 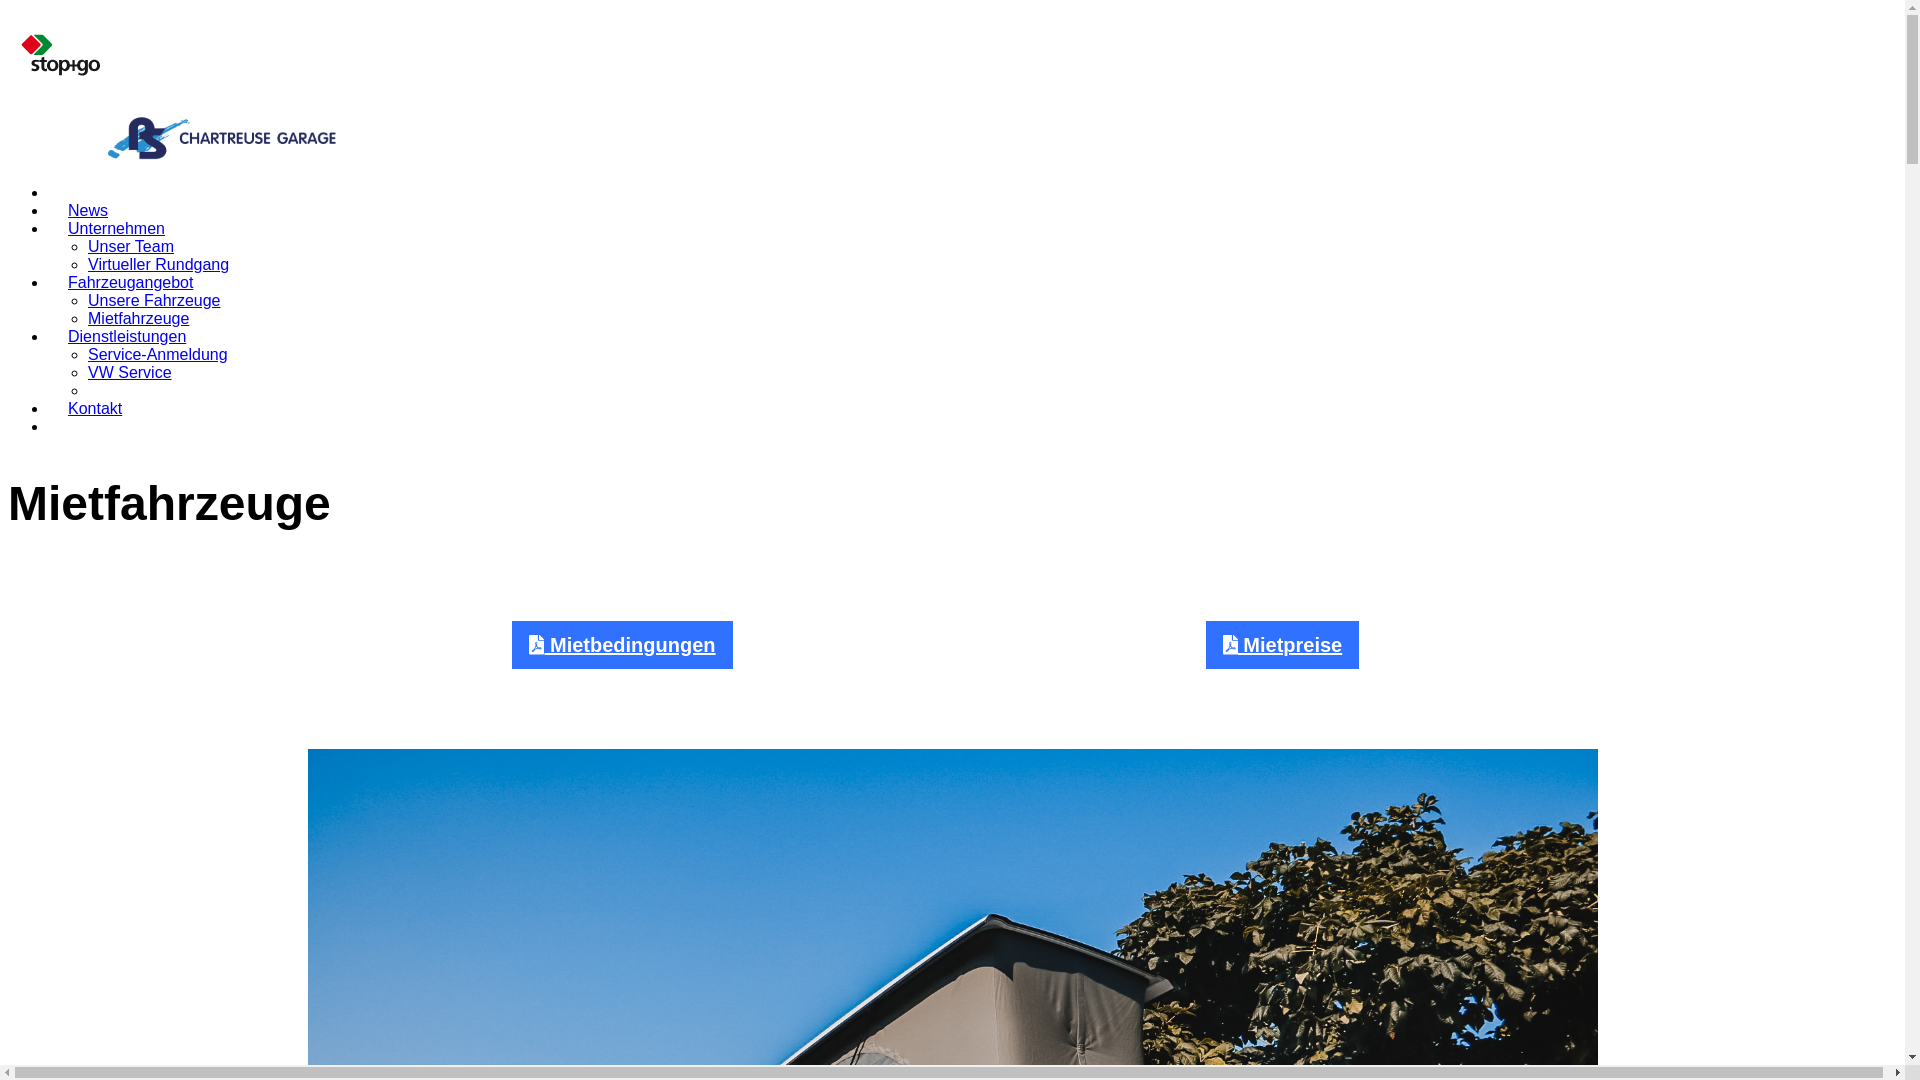 What do you see at coordinates (130, 282) in the screenshot?
I see `Fahrzeugangebot` at bounding box center [130, 282].